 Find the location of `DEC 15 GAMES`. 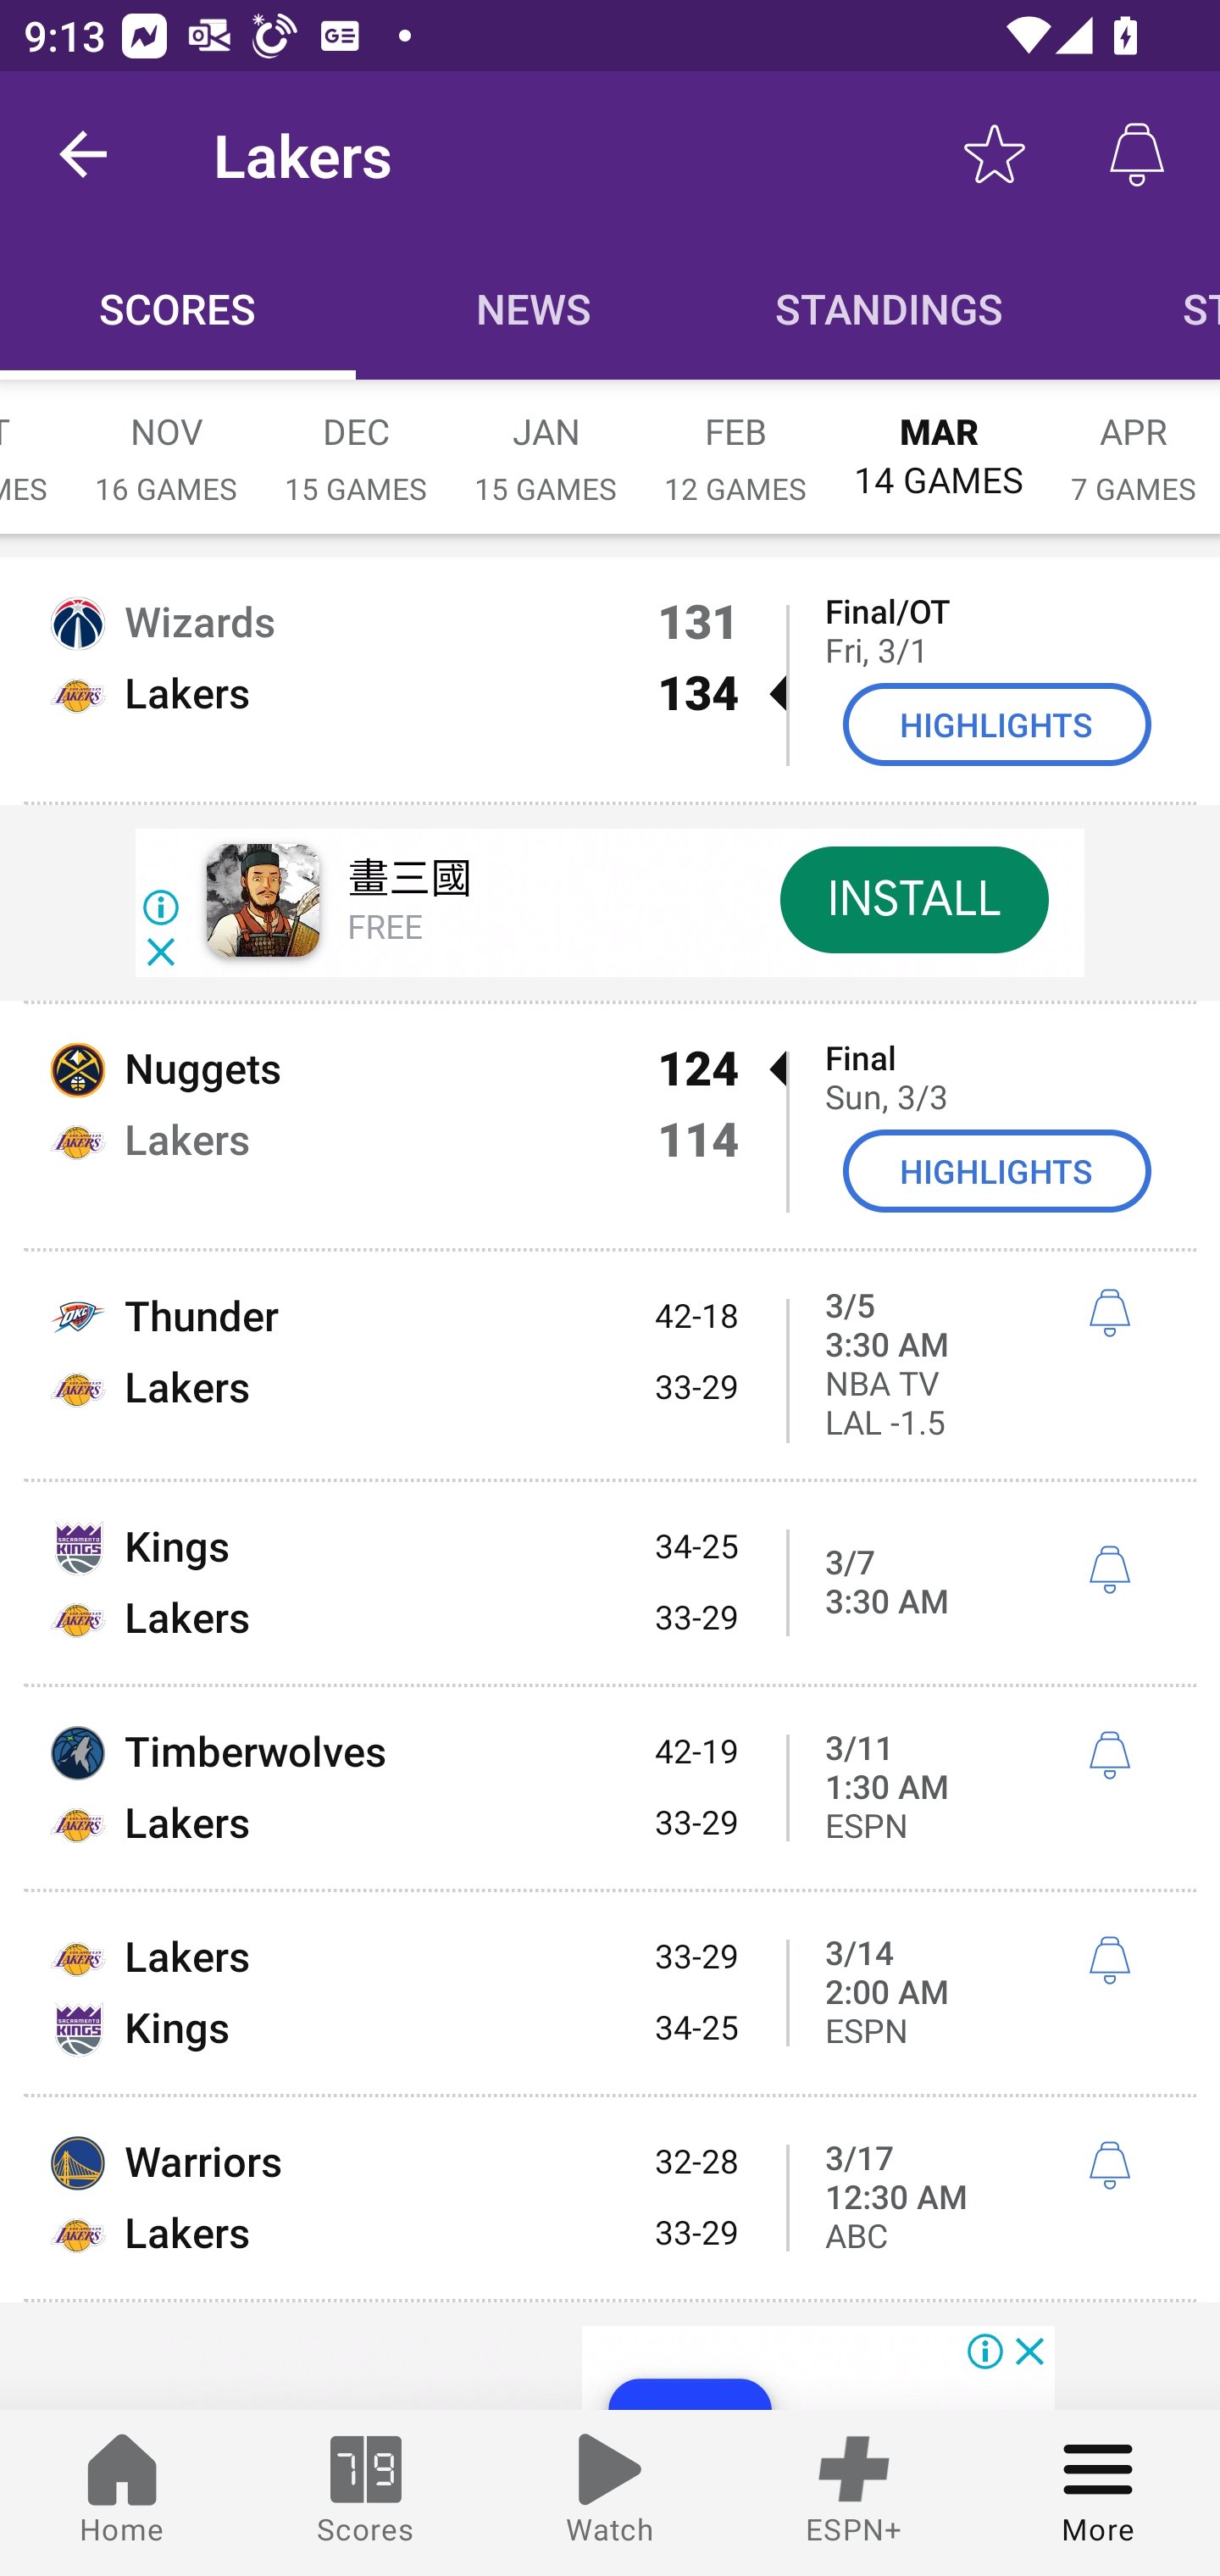

DEC 15 GAMES is located at coordinates (356, 441).